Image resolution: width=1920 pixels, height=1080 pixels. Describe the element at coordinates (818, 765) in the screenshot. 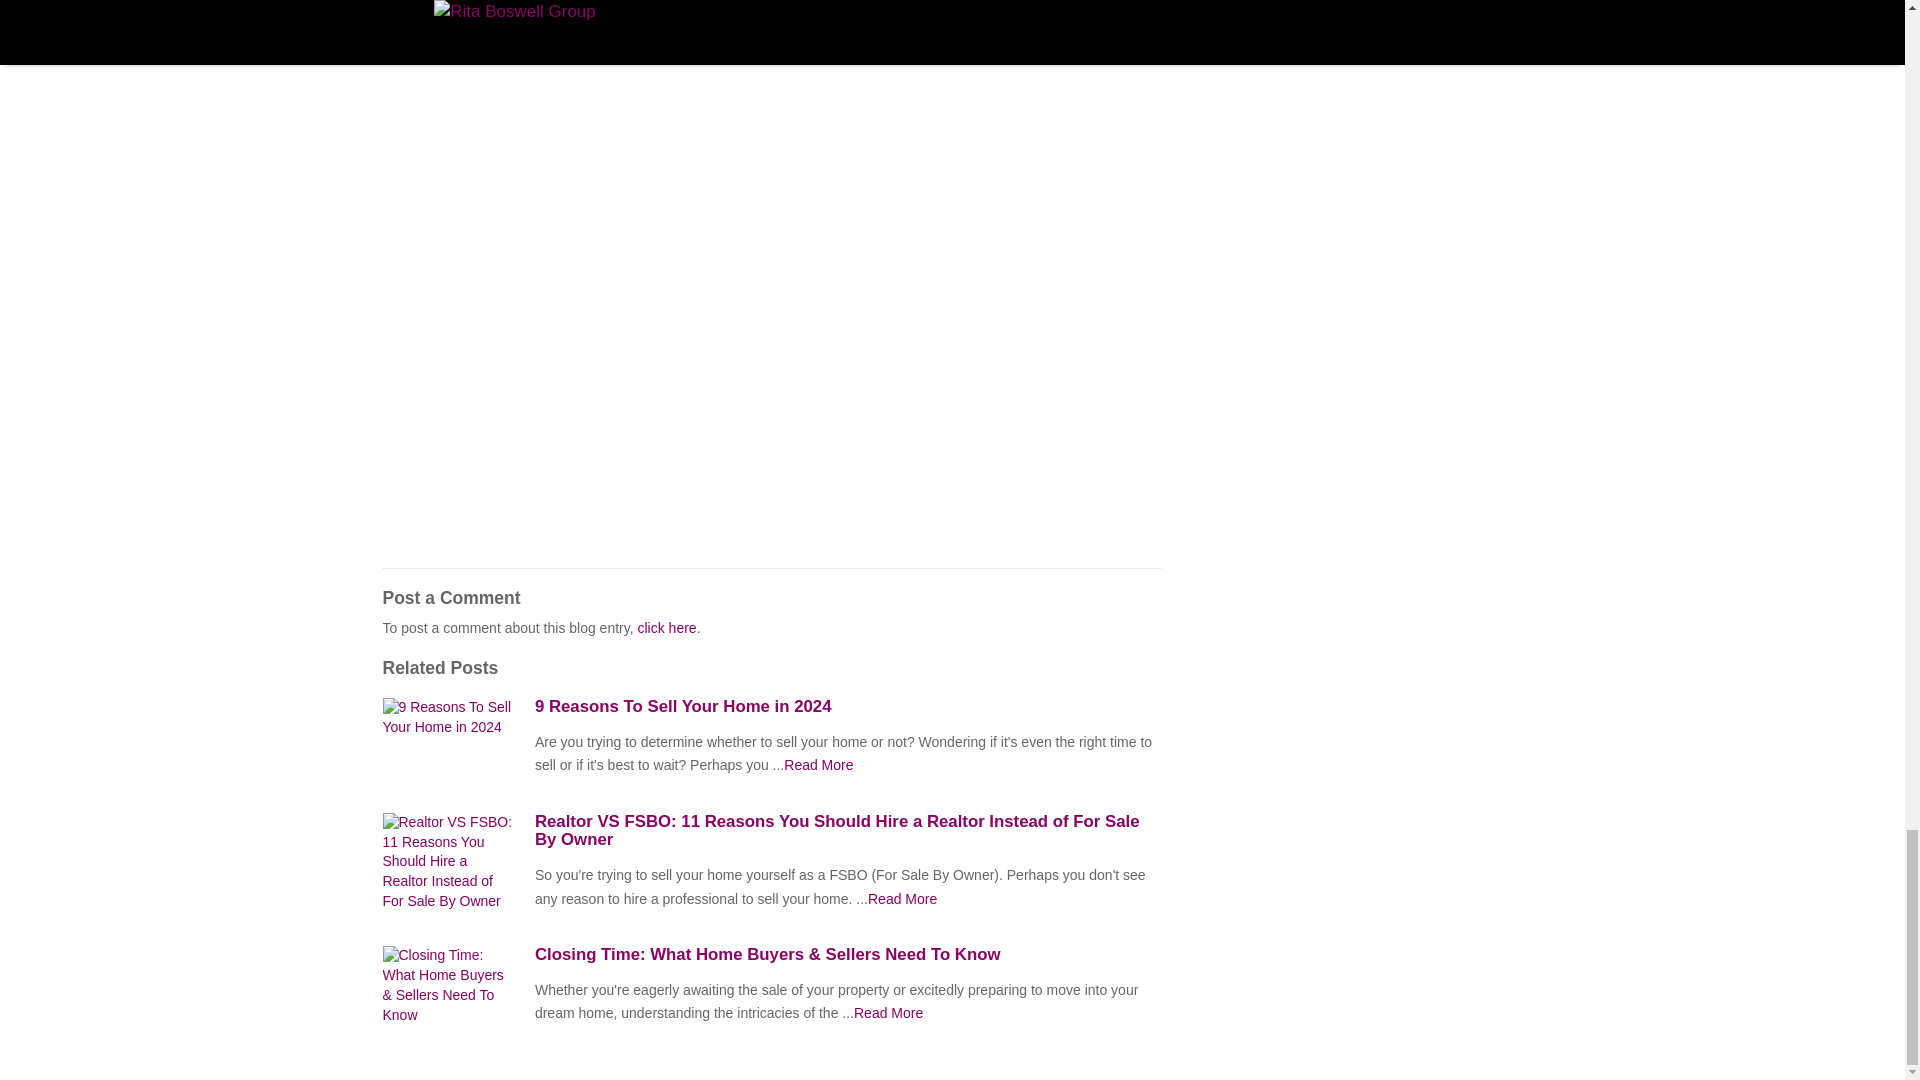

I see `Everything You Need To Know About ` at that location.